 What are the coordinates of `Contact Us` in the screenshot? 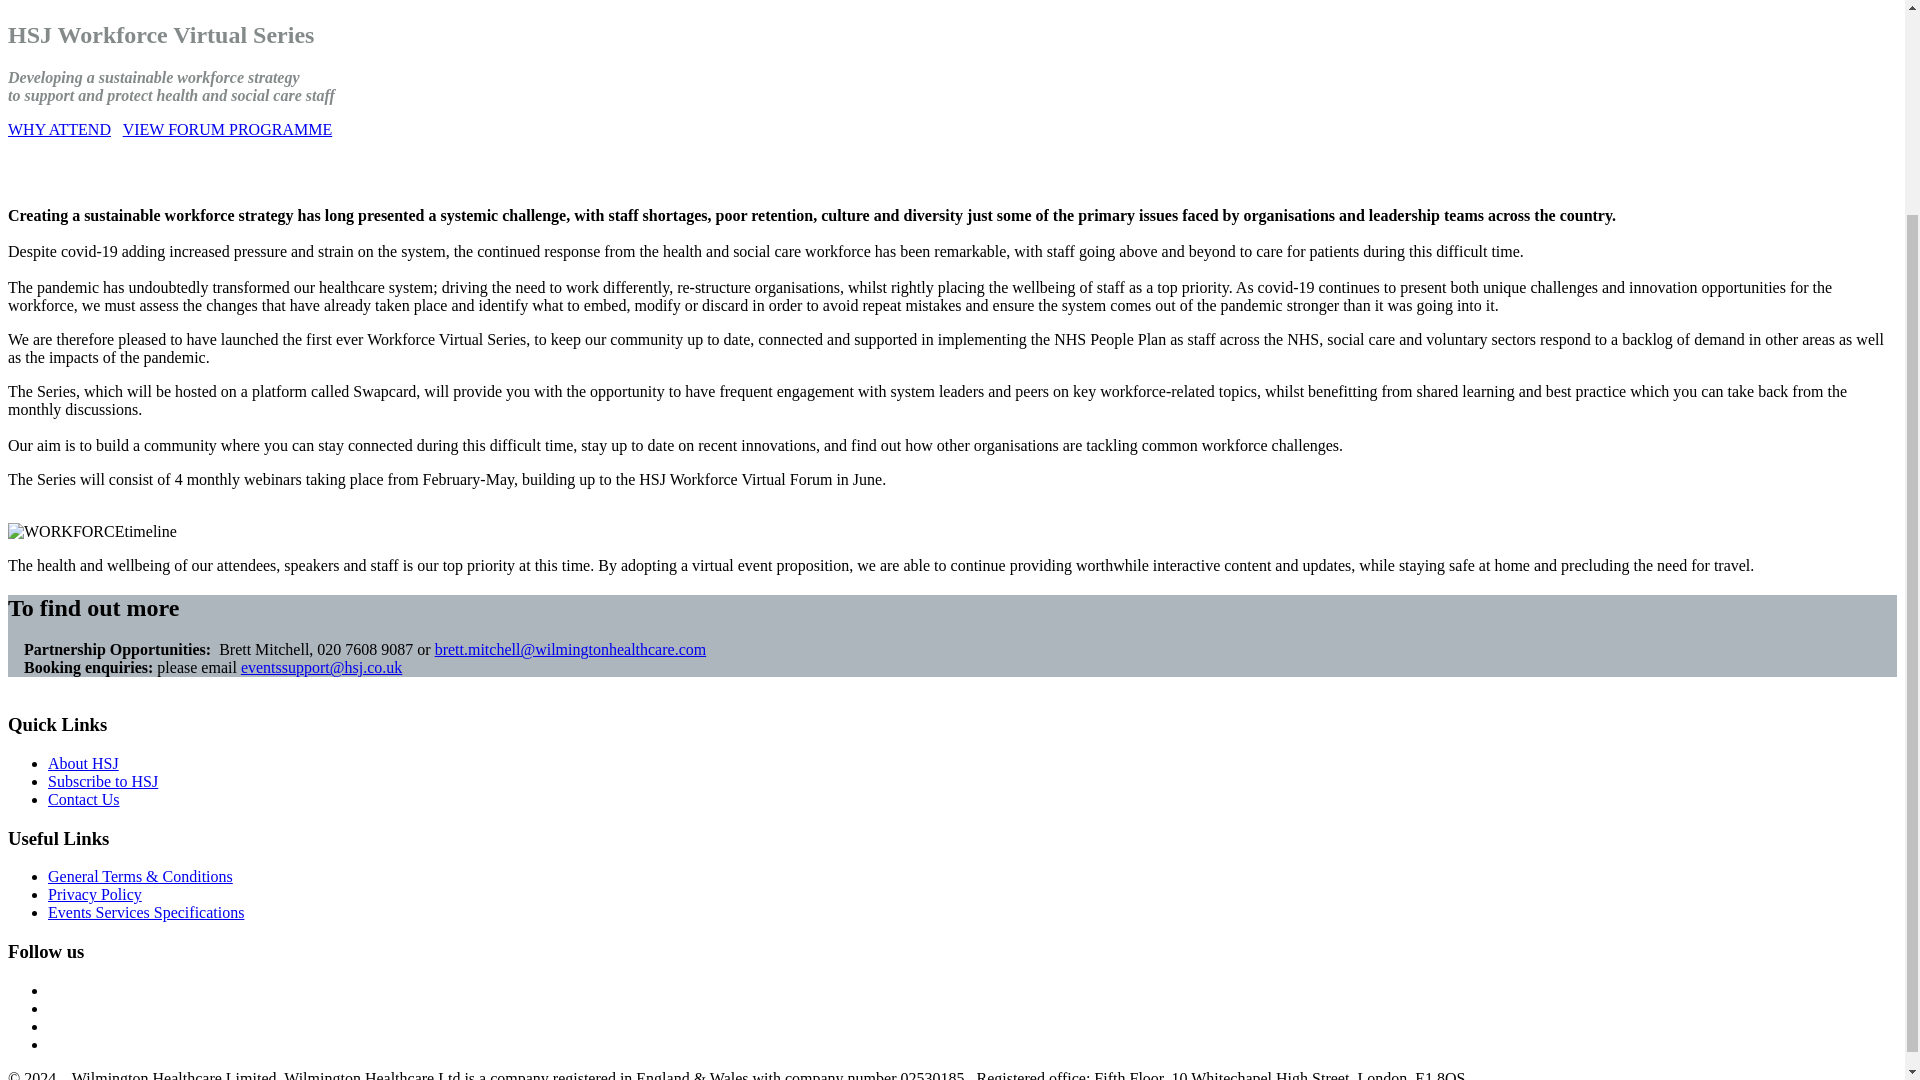 It's located at (84, 798).